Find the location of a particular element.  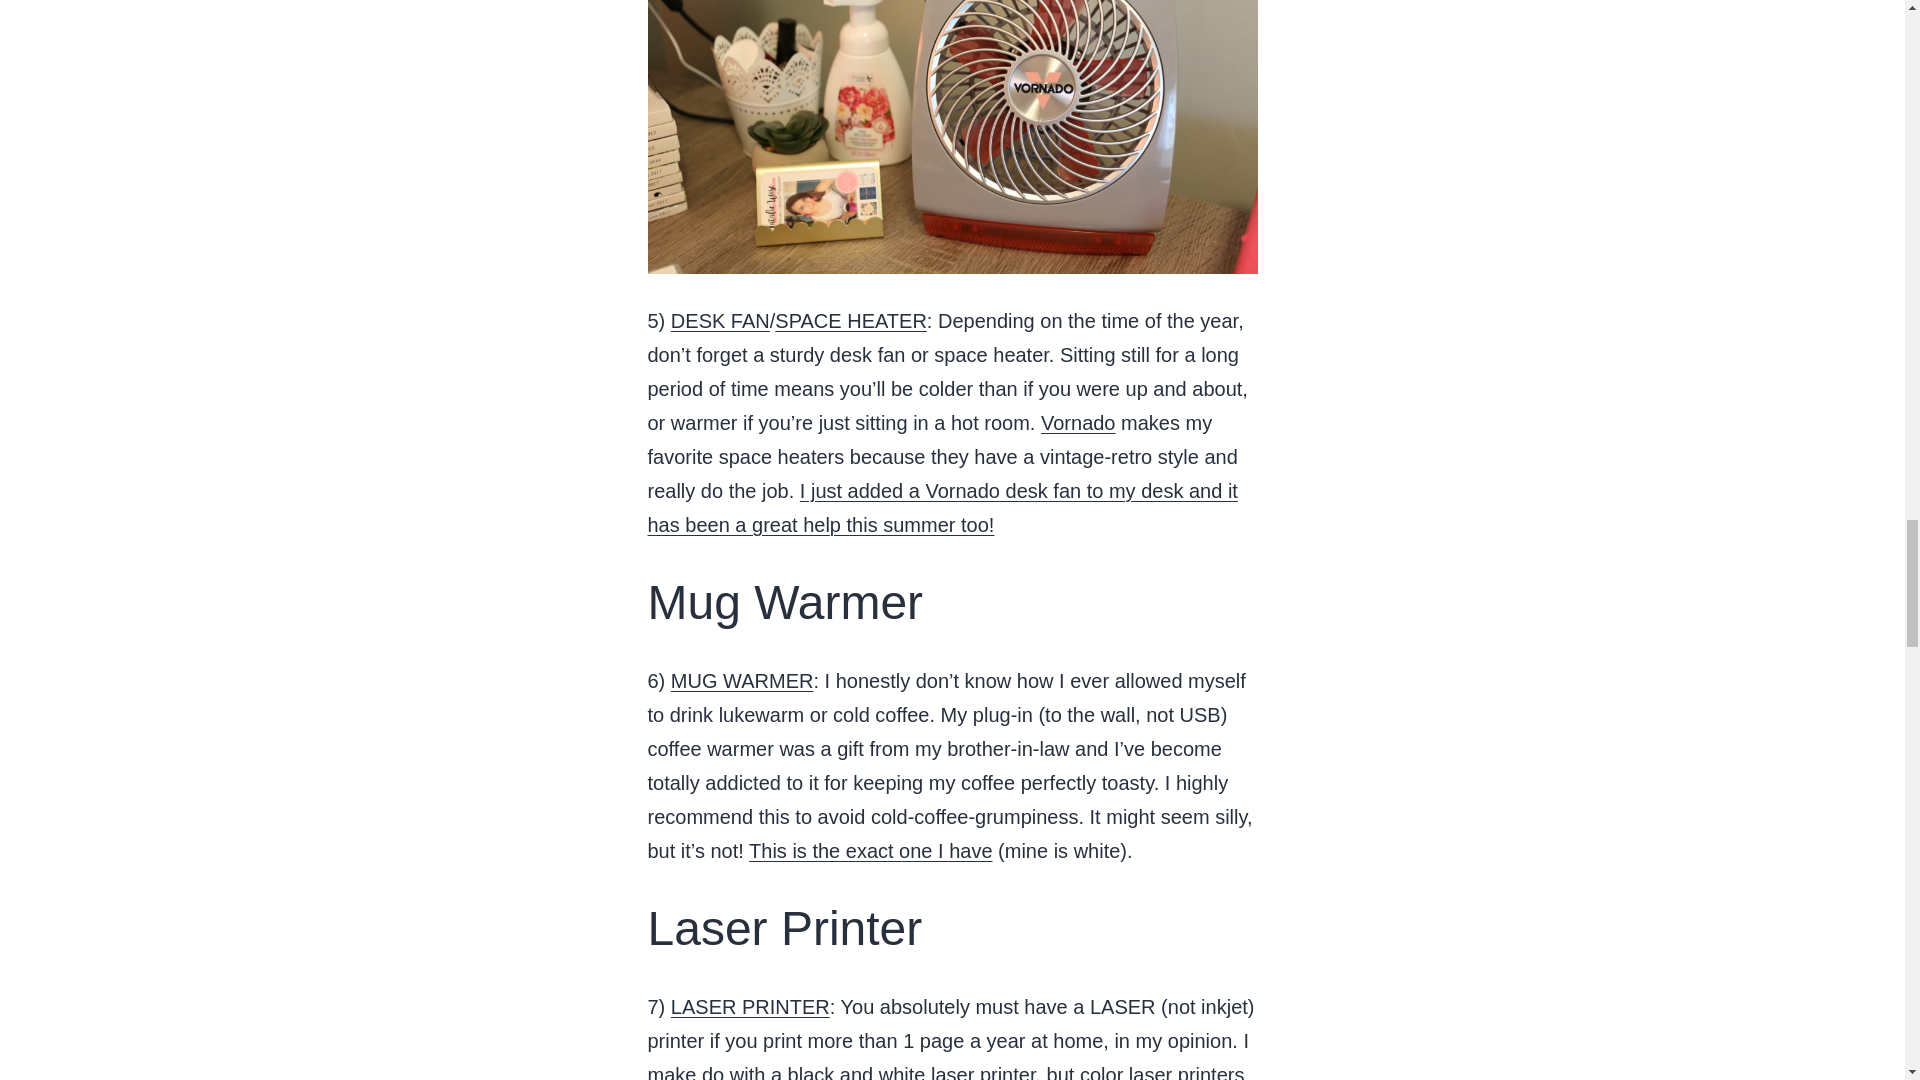

LASER PRINTER is located at coordinates (750, 1006).